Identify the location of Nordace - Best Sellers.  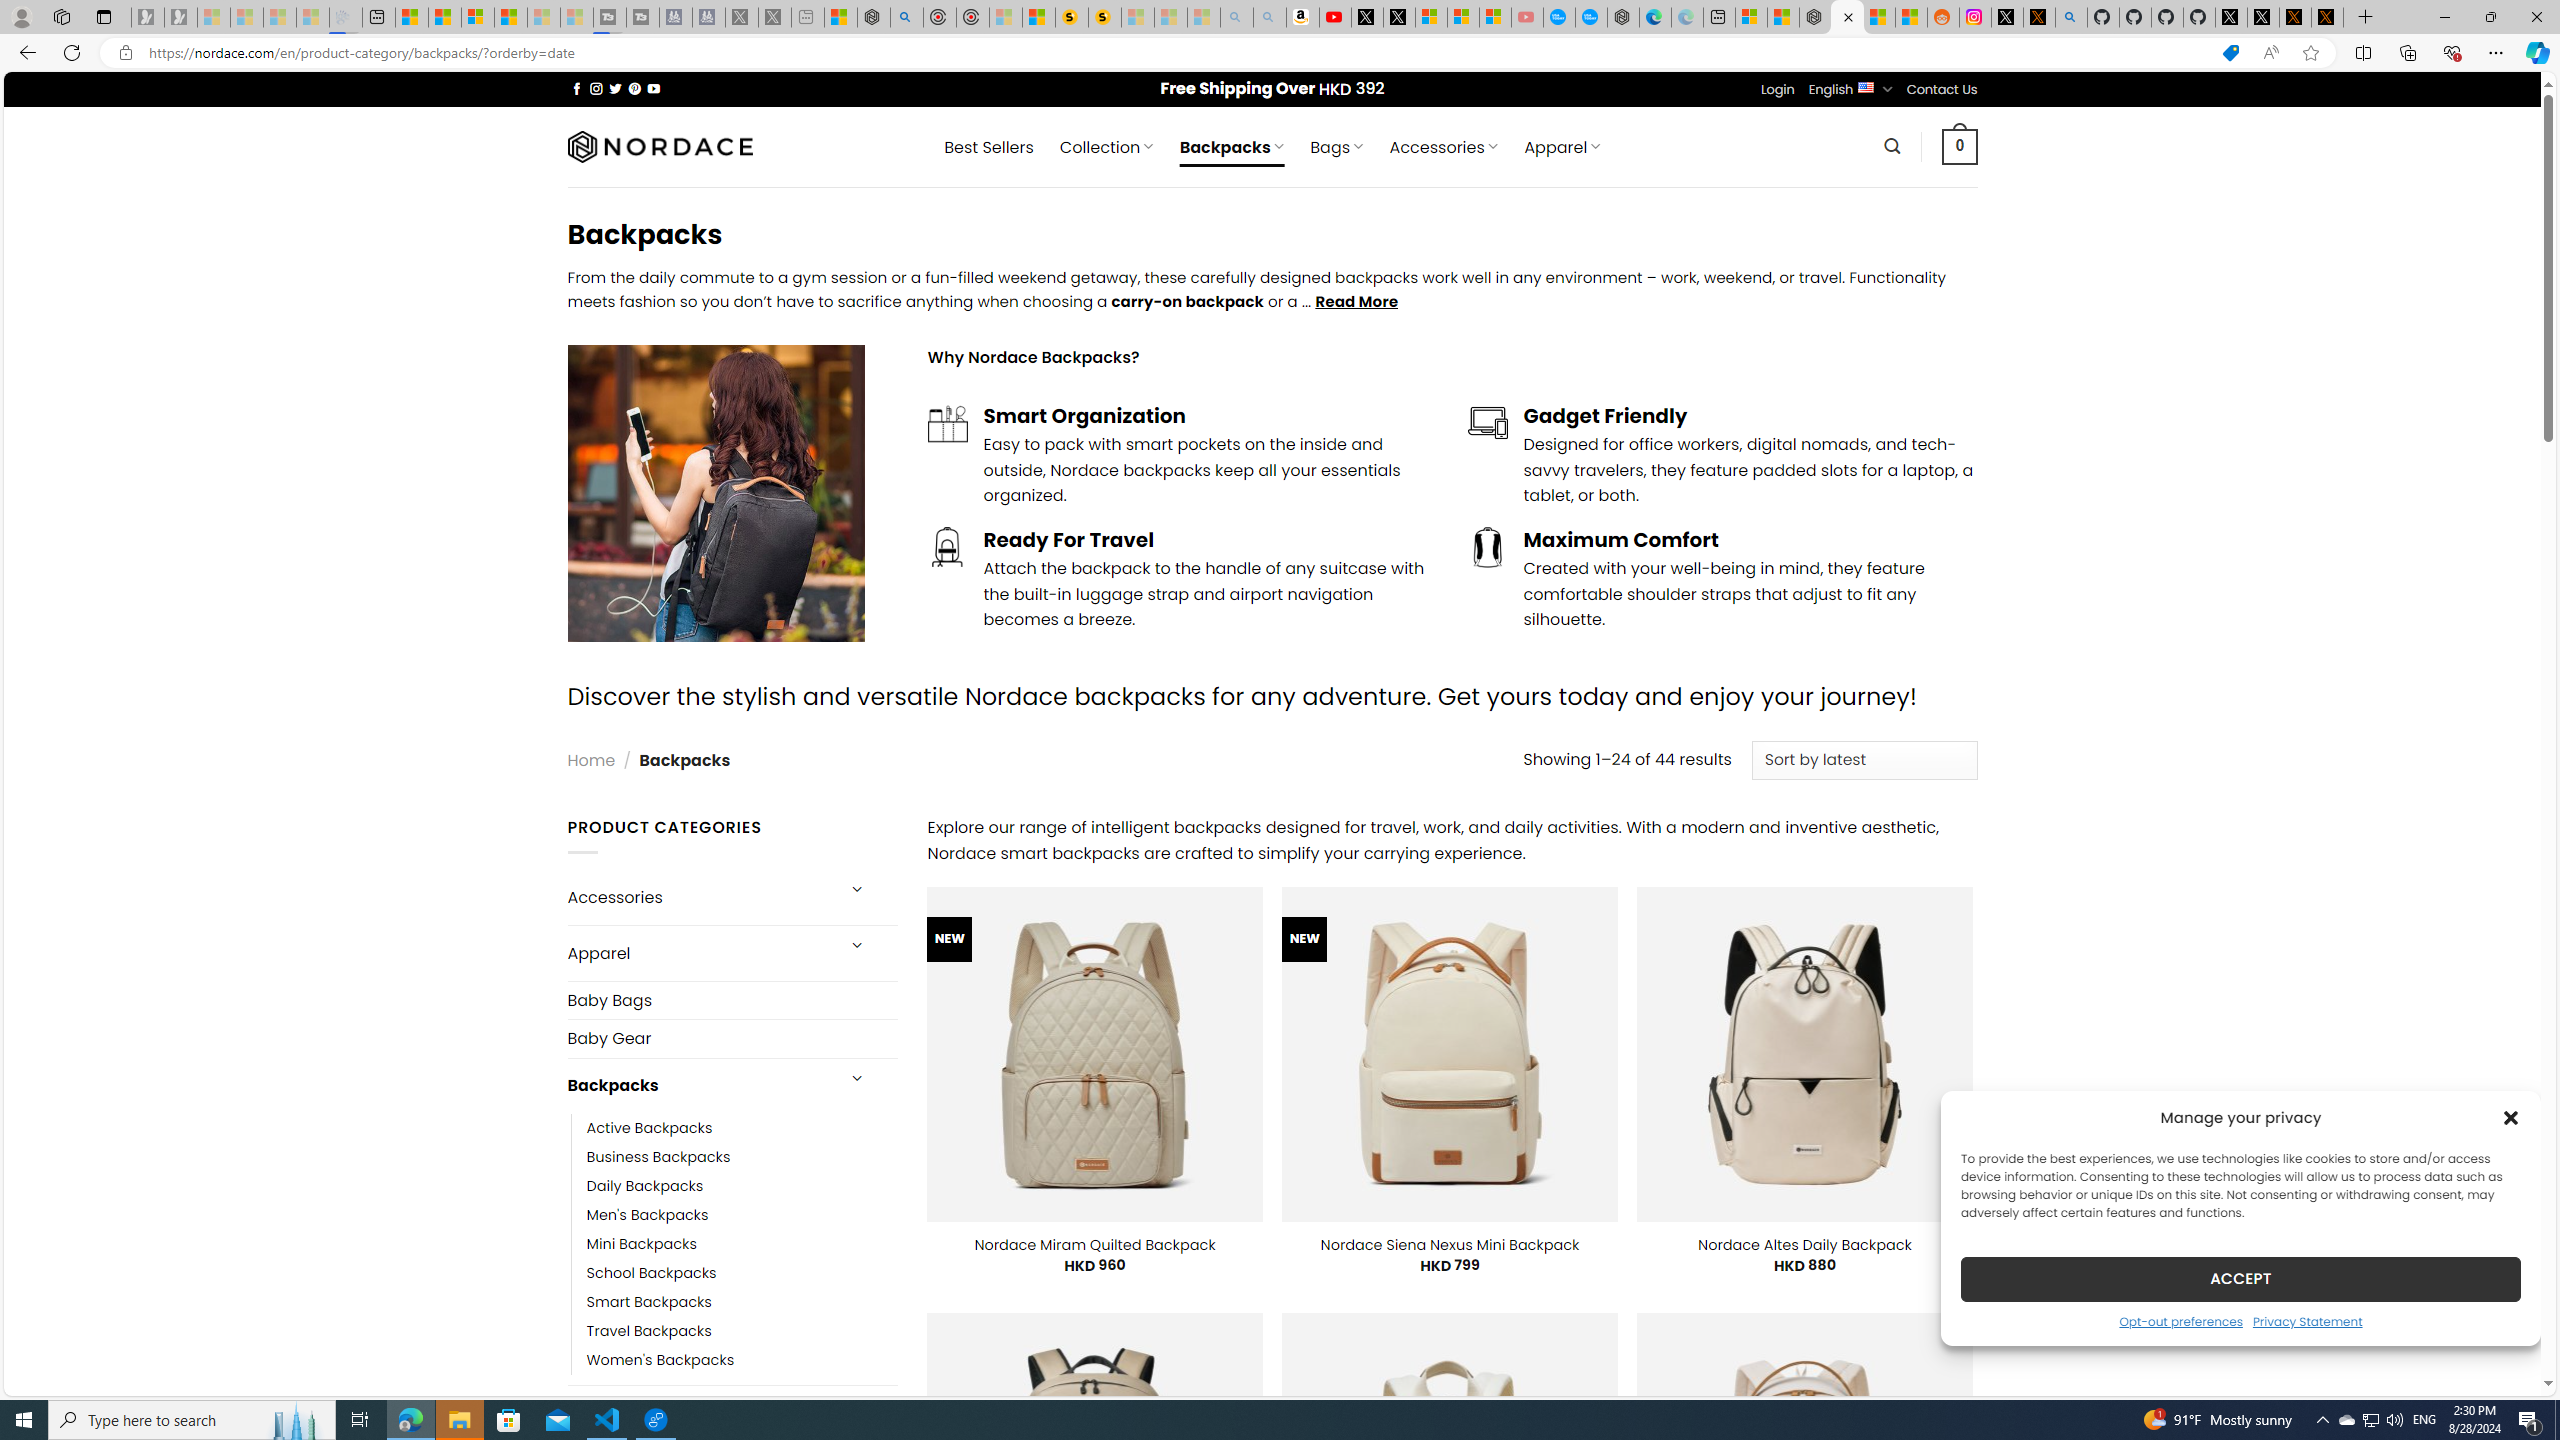
(1816, 17).